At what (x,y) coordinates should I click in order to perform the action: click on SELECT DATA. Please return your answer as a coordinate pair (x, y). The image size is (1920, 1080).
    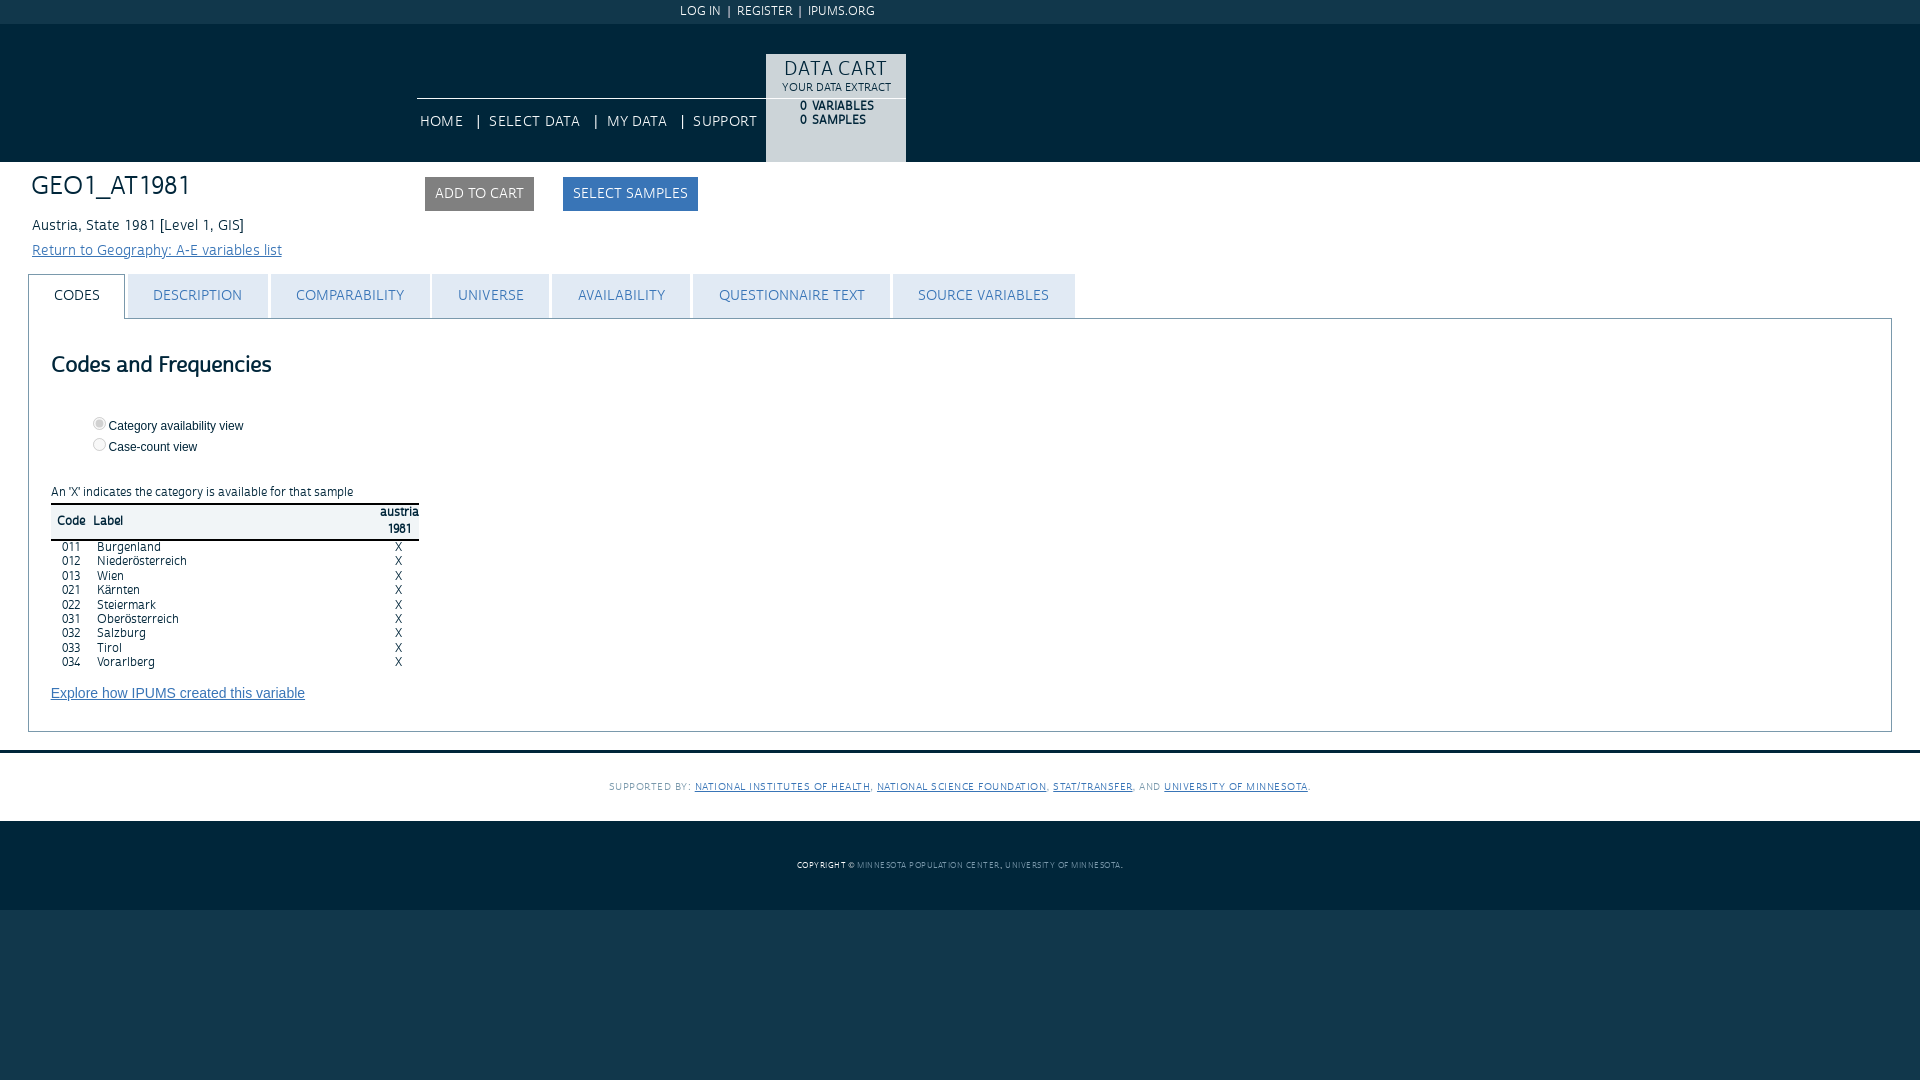
    Looking at the image, I should click on (534, 122).